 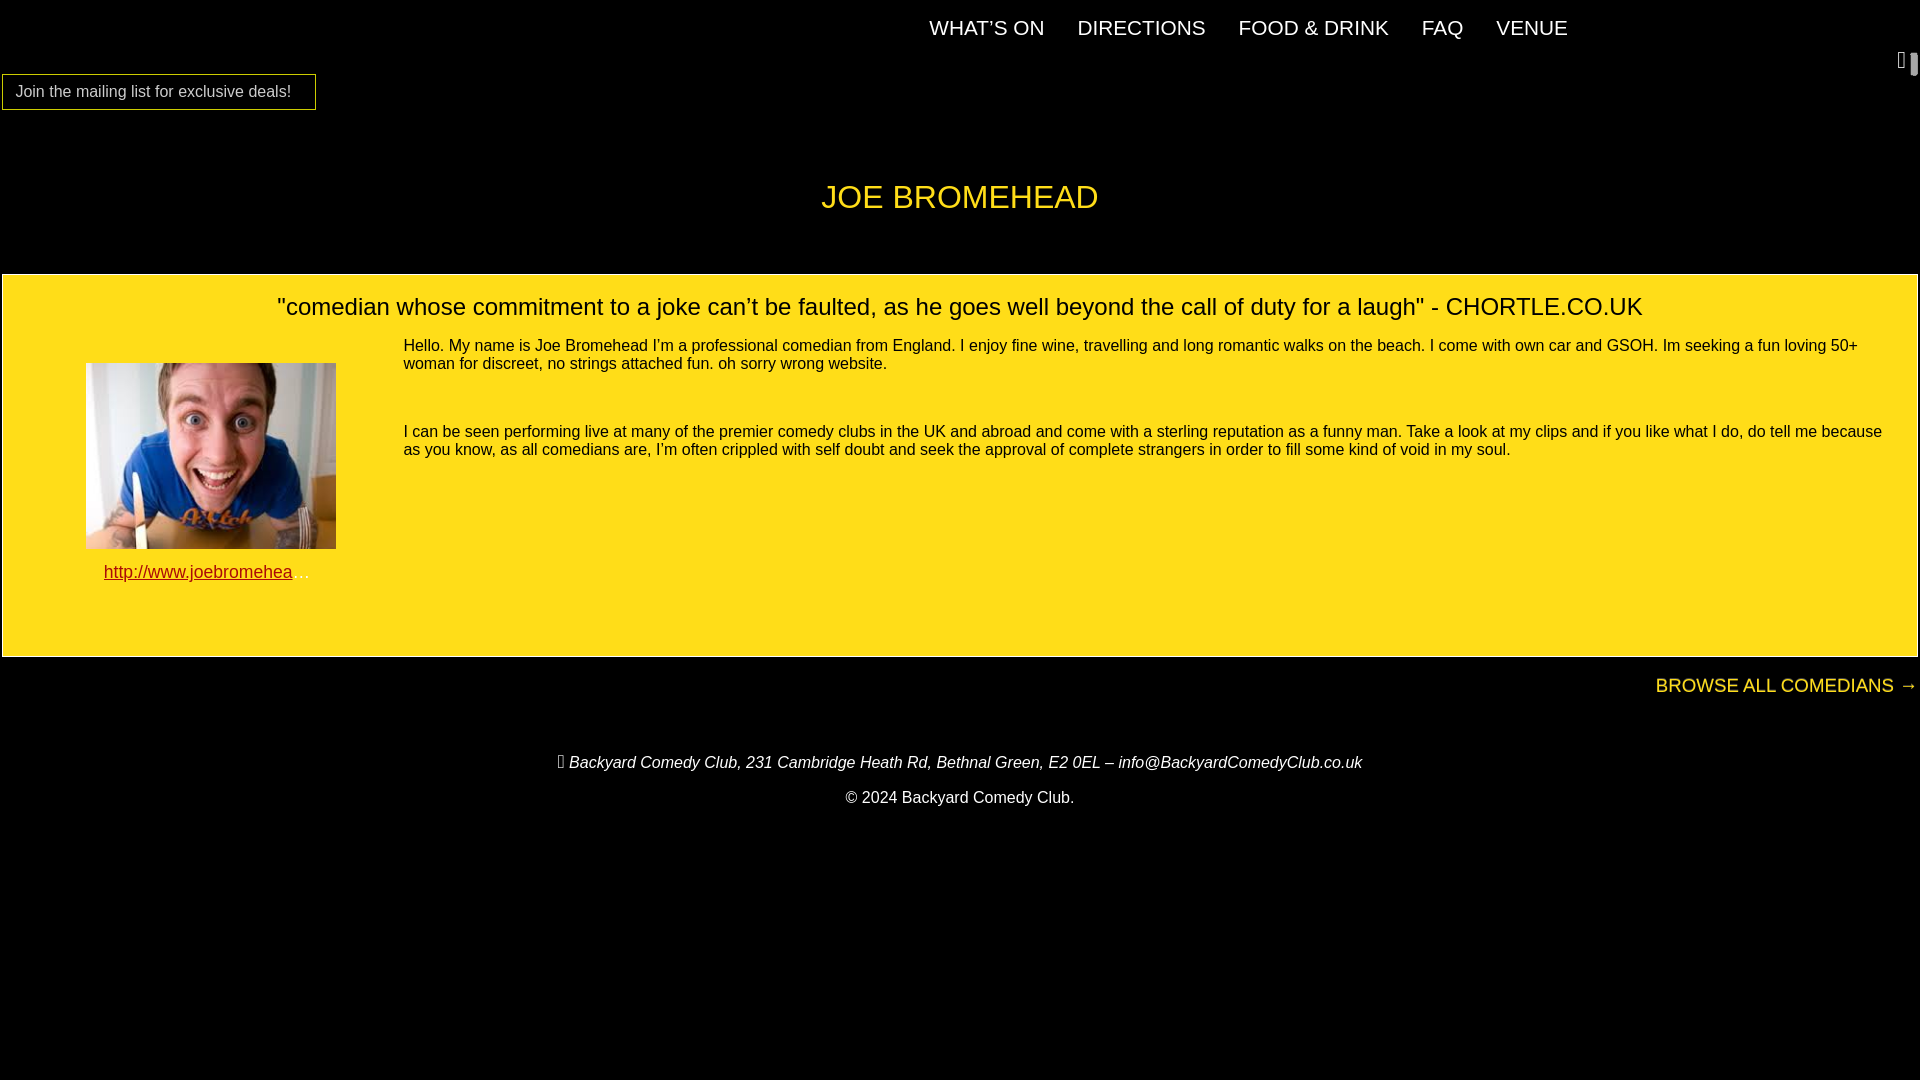 I want to click on DIRECTIONS, so click(x=1141, y=27).